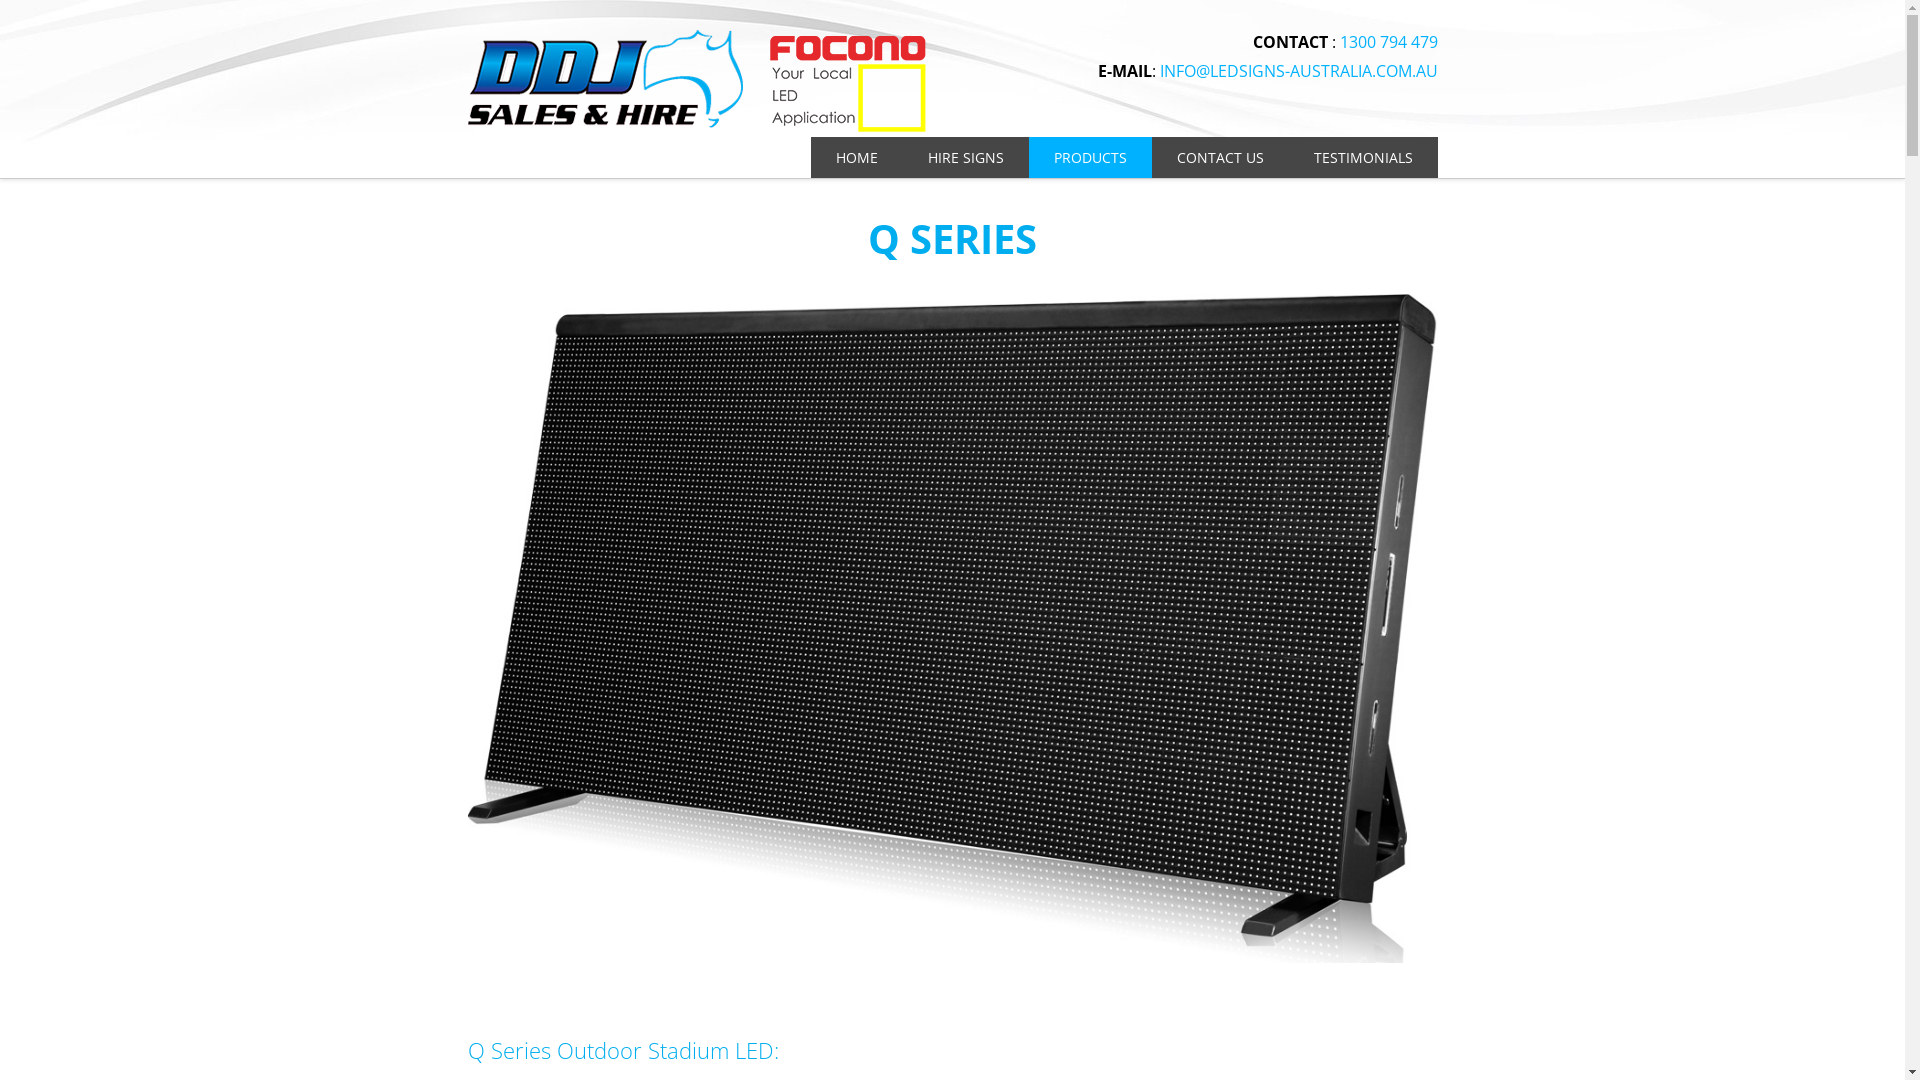 This screenshot has width=1920, height=1080. What do you see at coordinates (1389, 42) in the screenshot?
I see `1300 794 479` at bounding box center [1389, 42].